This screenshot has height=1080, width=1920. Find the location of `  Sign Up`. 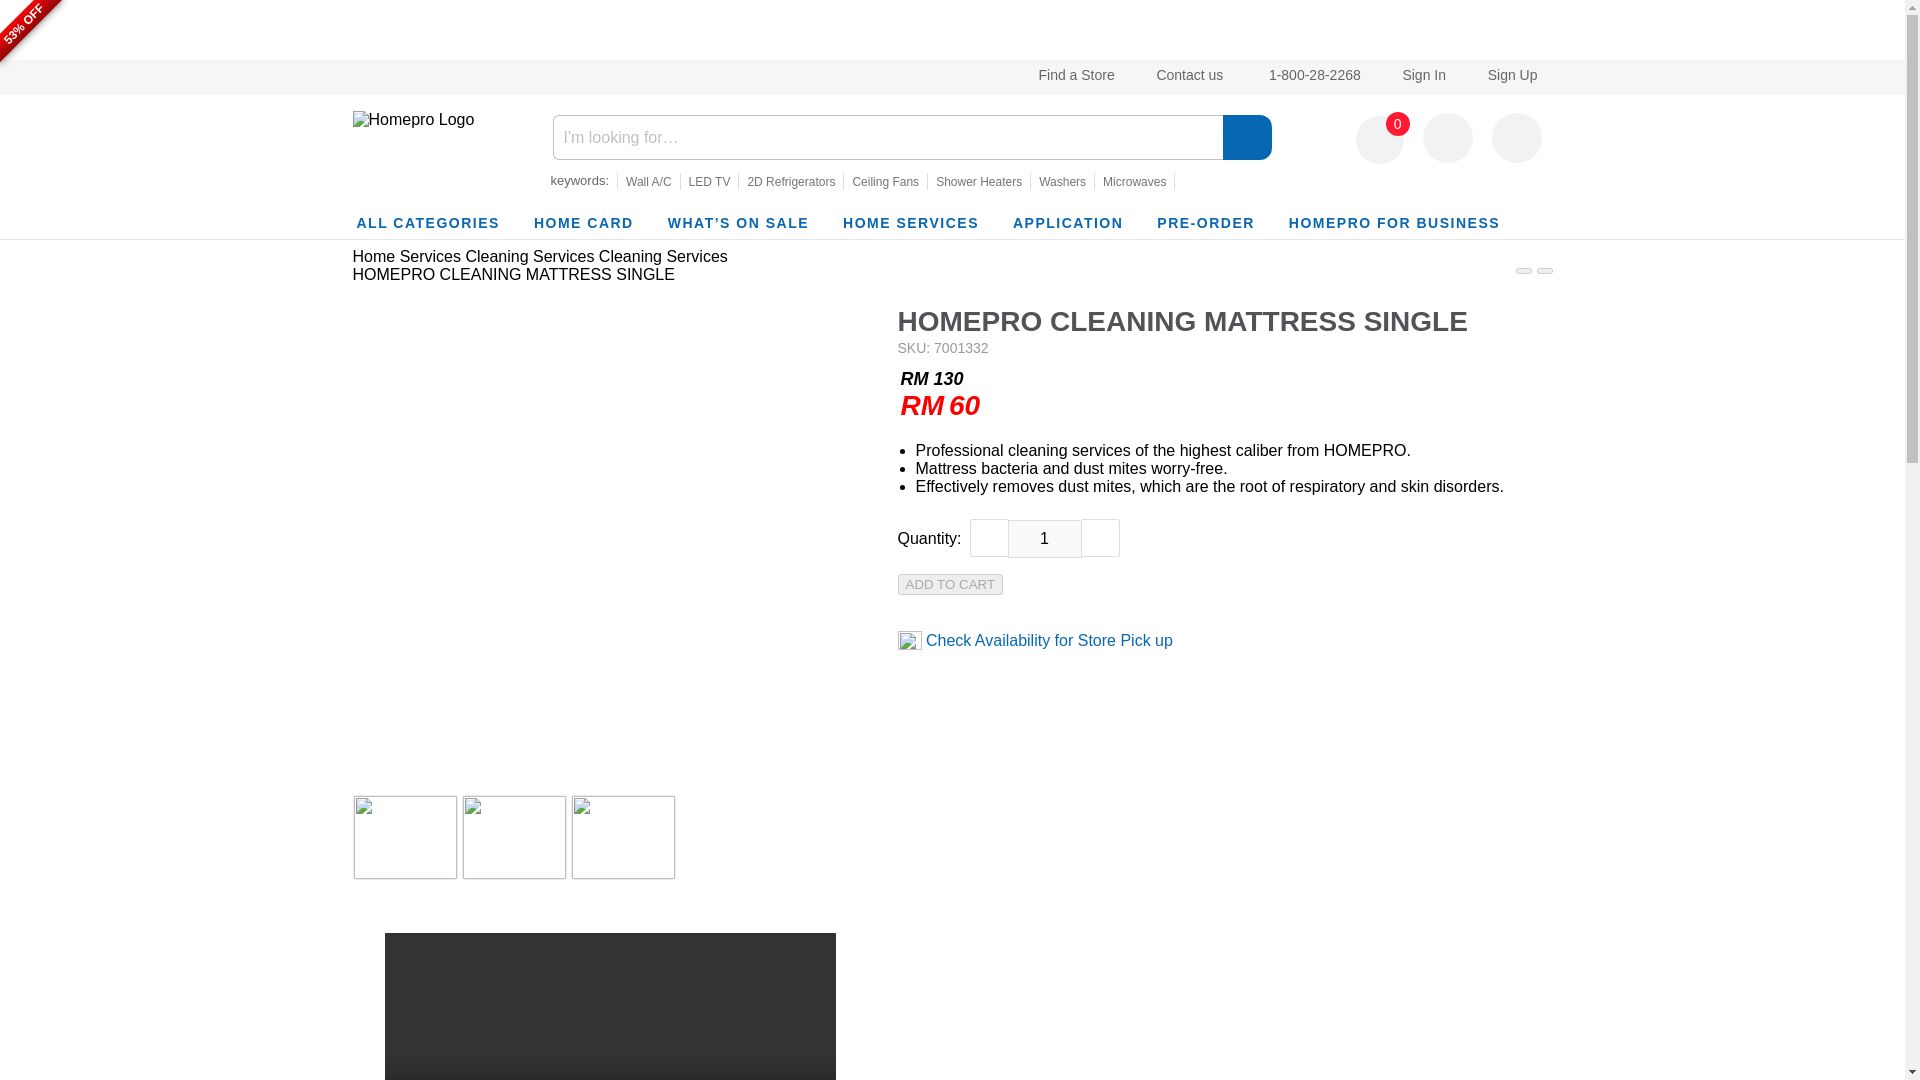

  Sign Up is located at coordinates (1508, 74).